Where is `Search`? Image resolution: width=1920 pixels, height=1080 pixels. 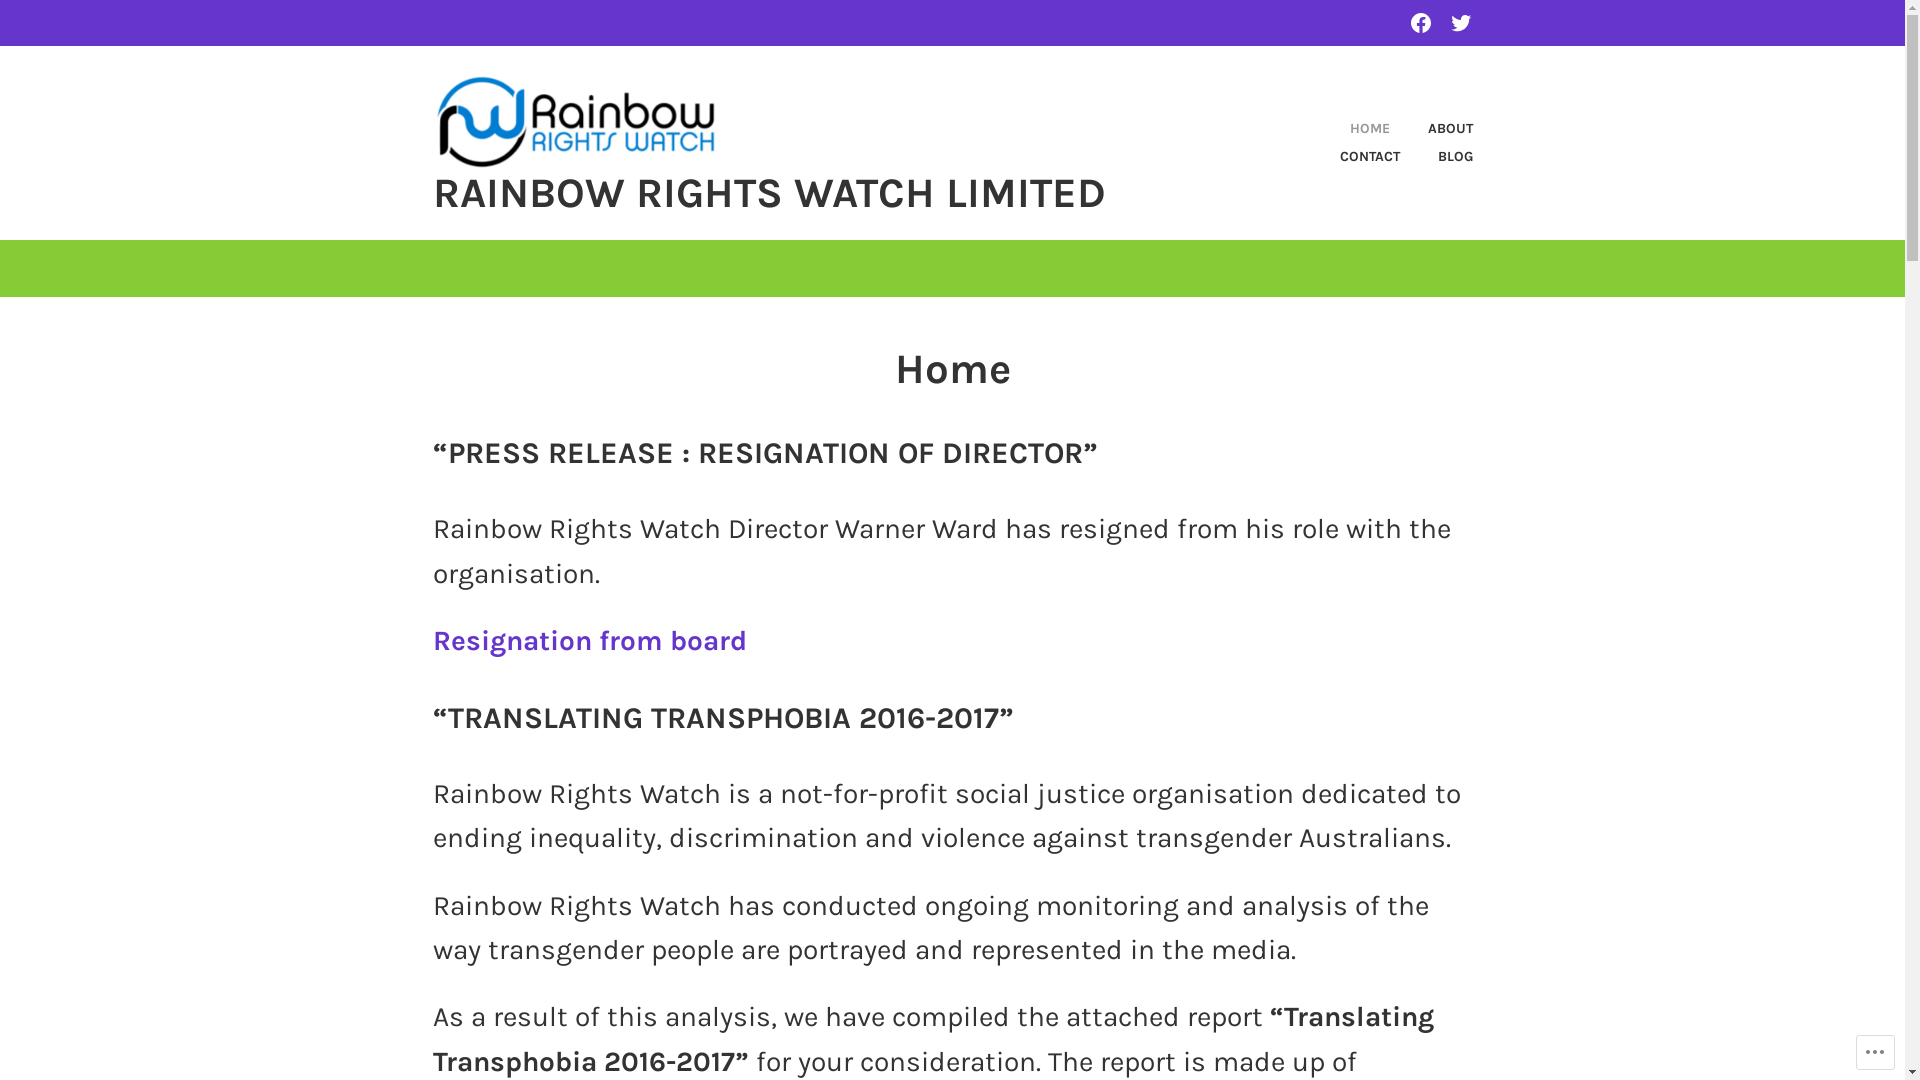 Search is located at coordinates (60, 23).